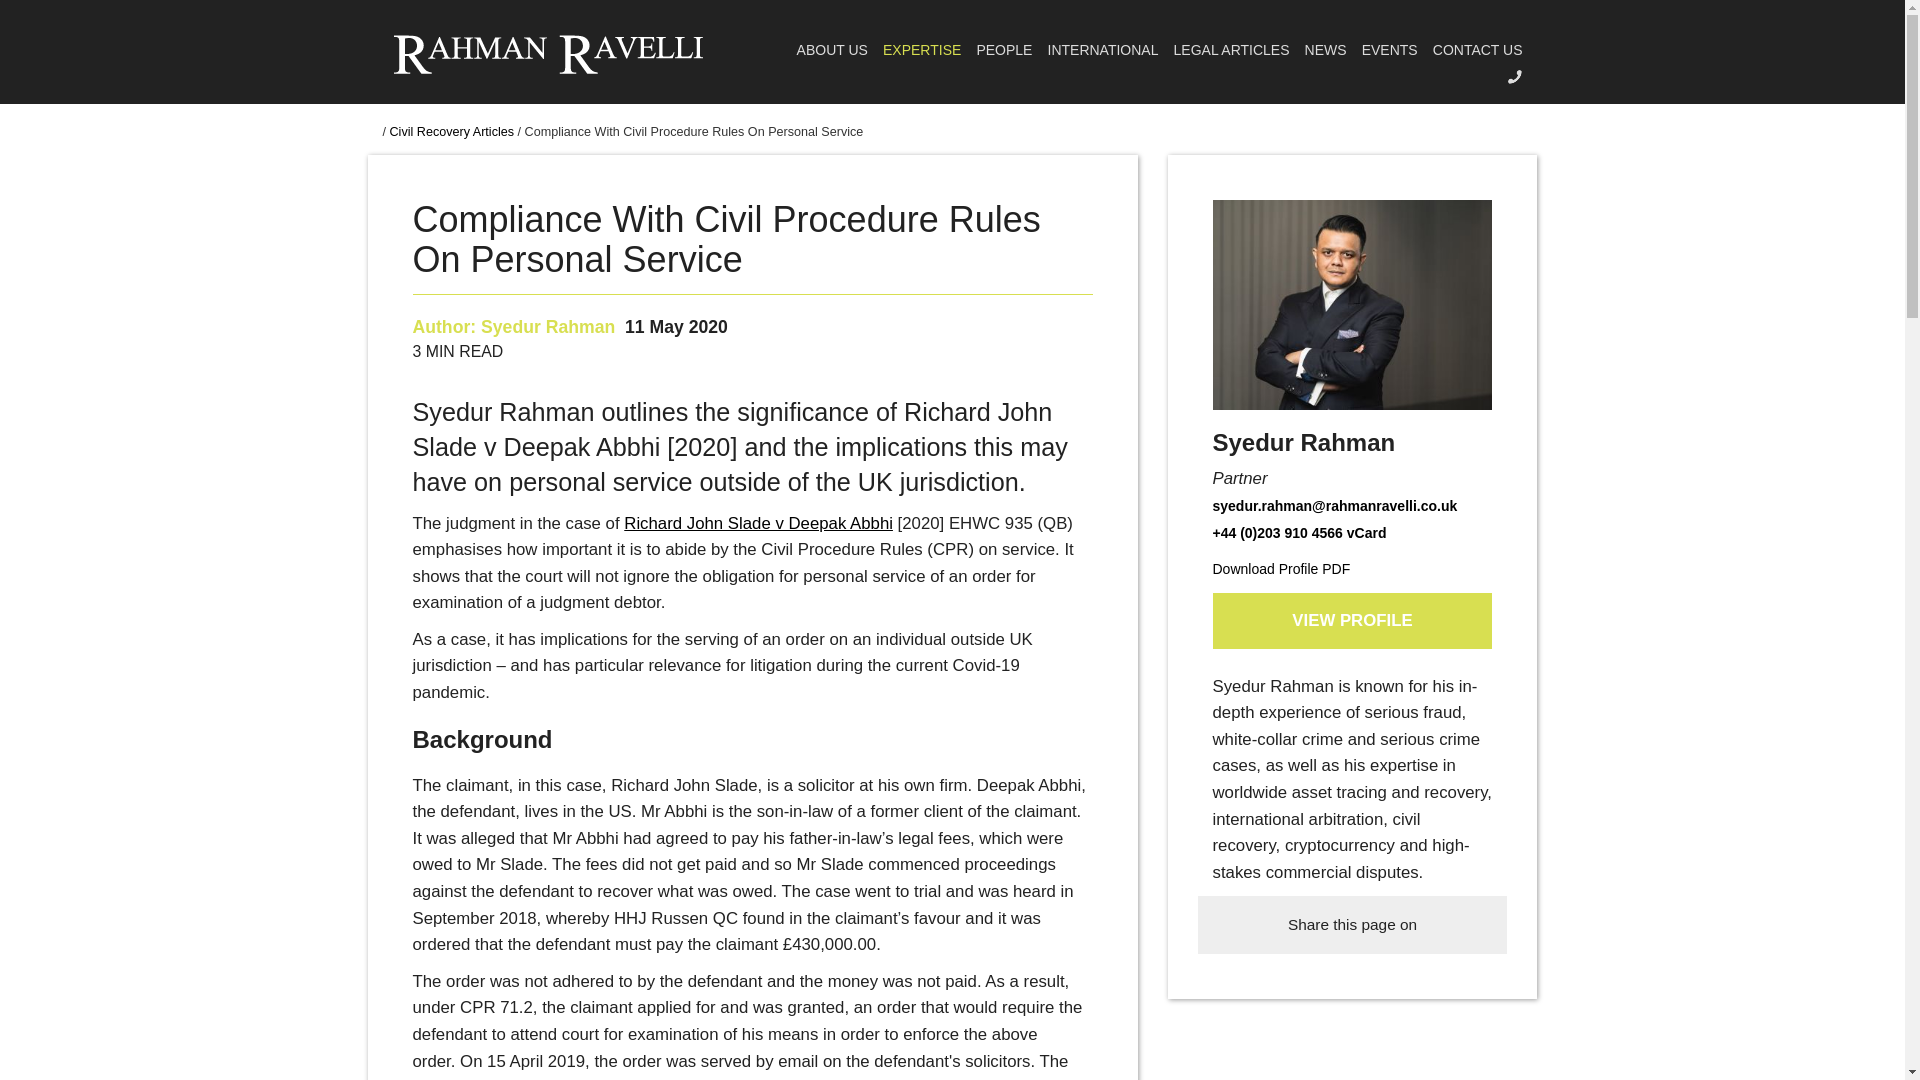 The height and width of the screenshot is (1080, 1920). What do you see at coordinates (548, 326) in the screenshot?
I see `View Syedur Rahman's Profile` at bounding box center [548, 326].